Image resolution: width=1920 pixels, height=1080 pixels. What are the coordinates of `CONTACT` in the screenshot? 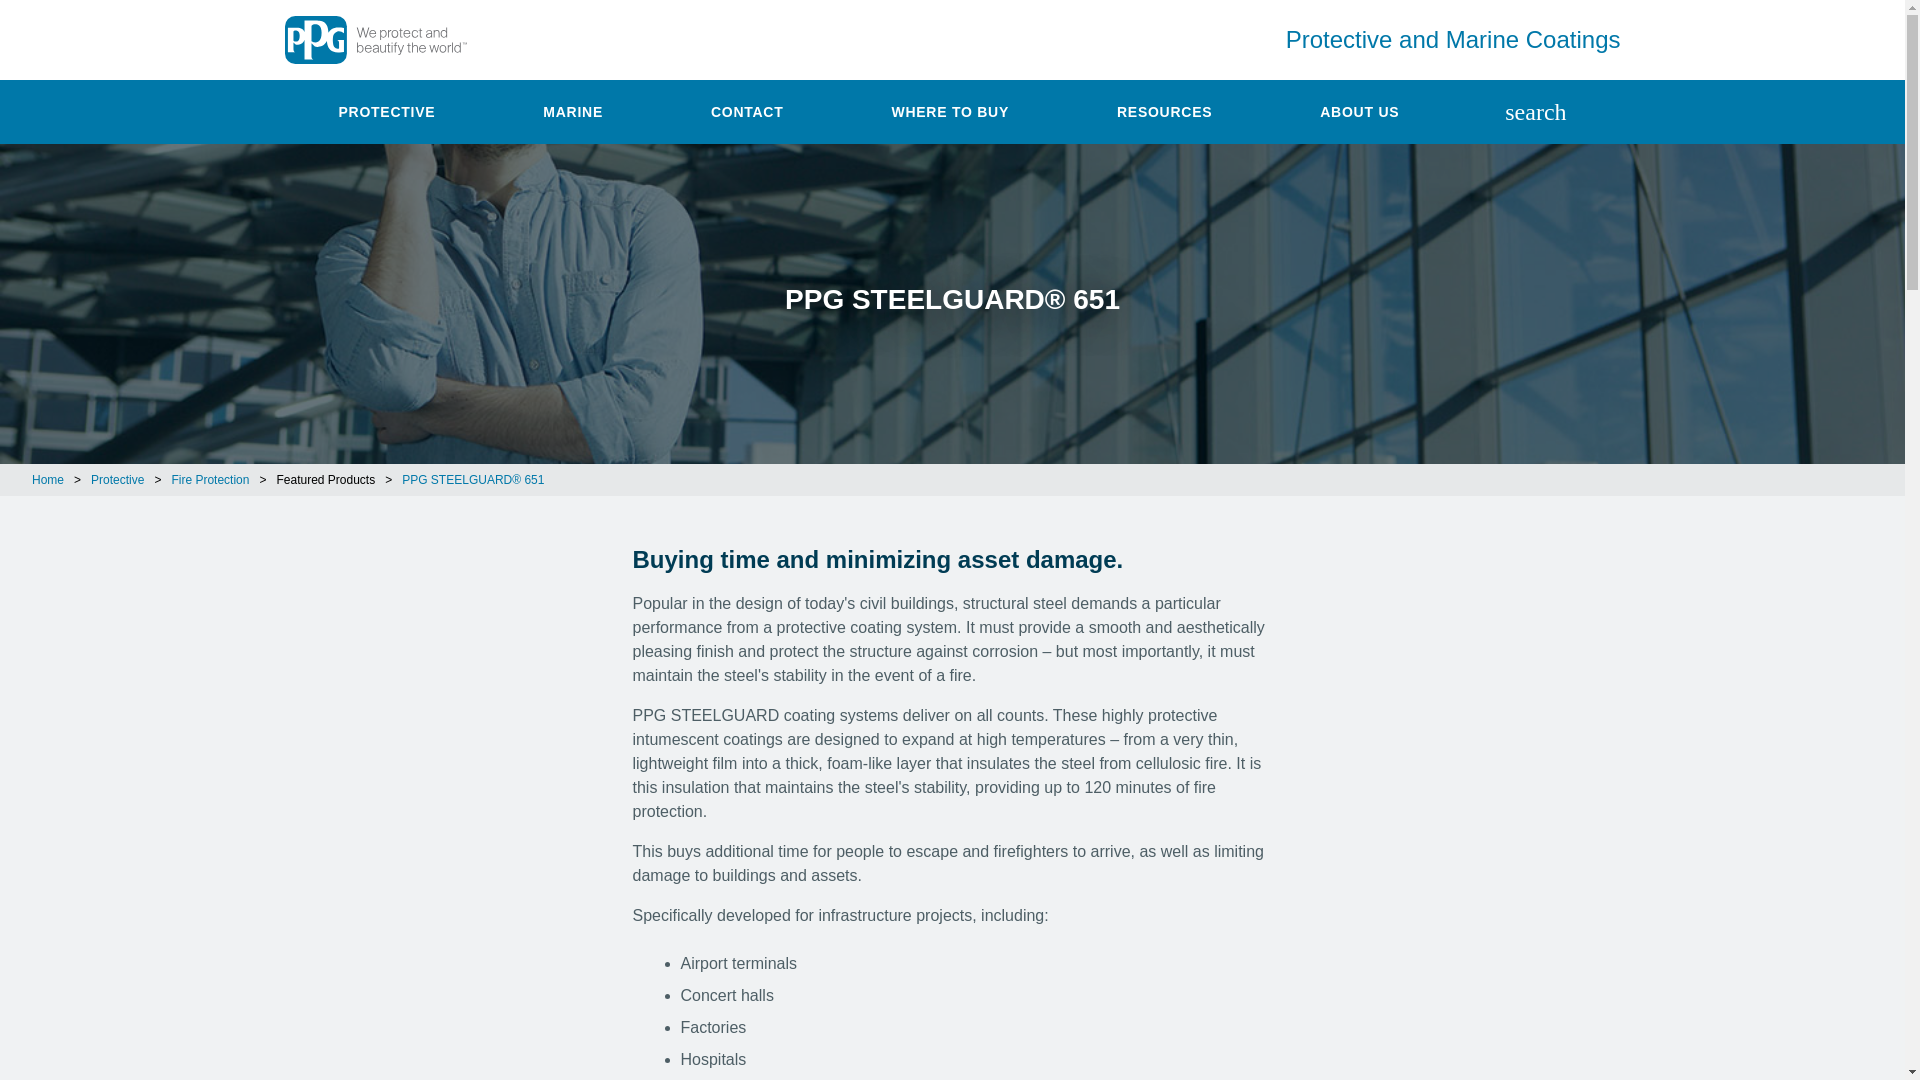 It's located at (748, 111).